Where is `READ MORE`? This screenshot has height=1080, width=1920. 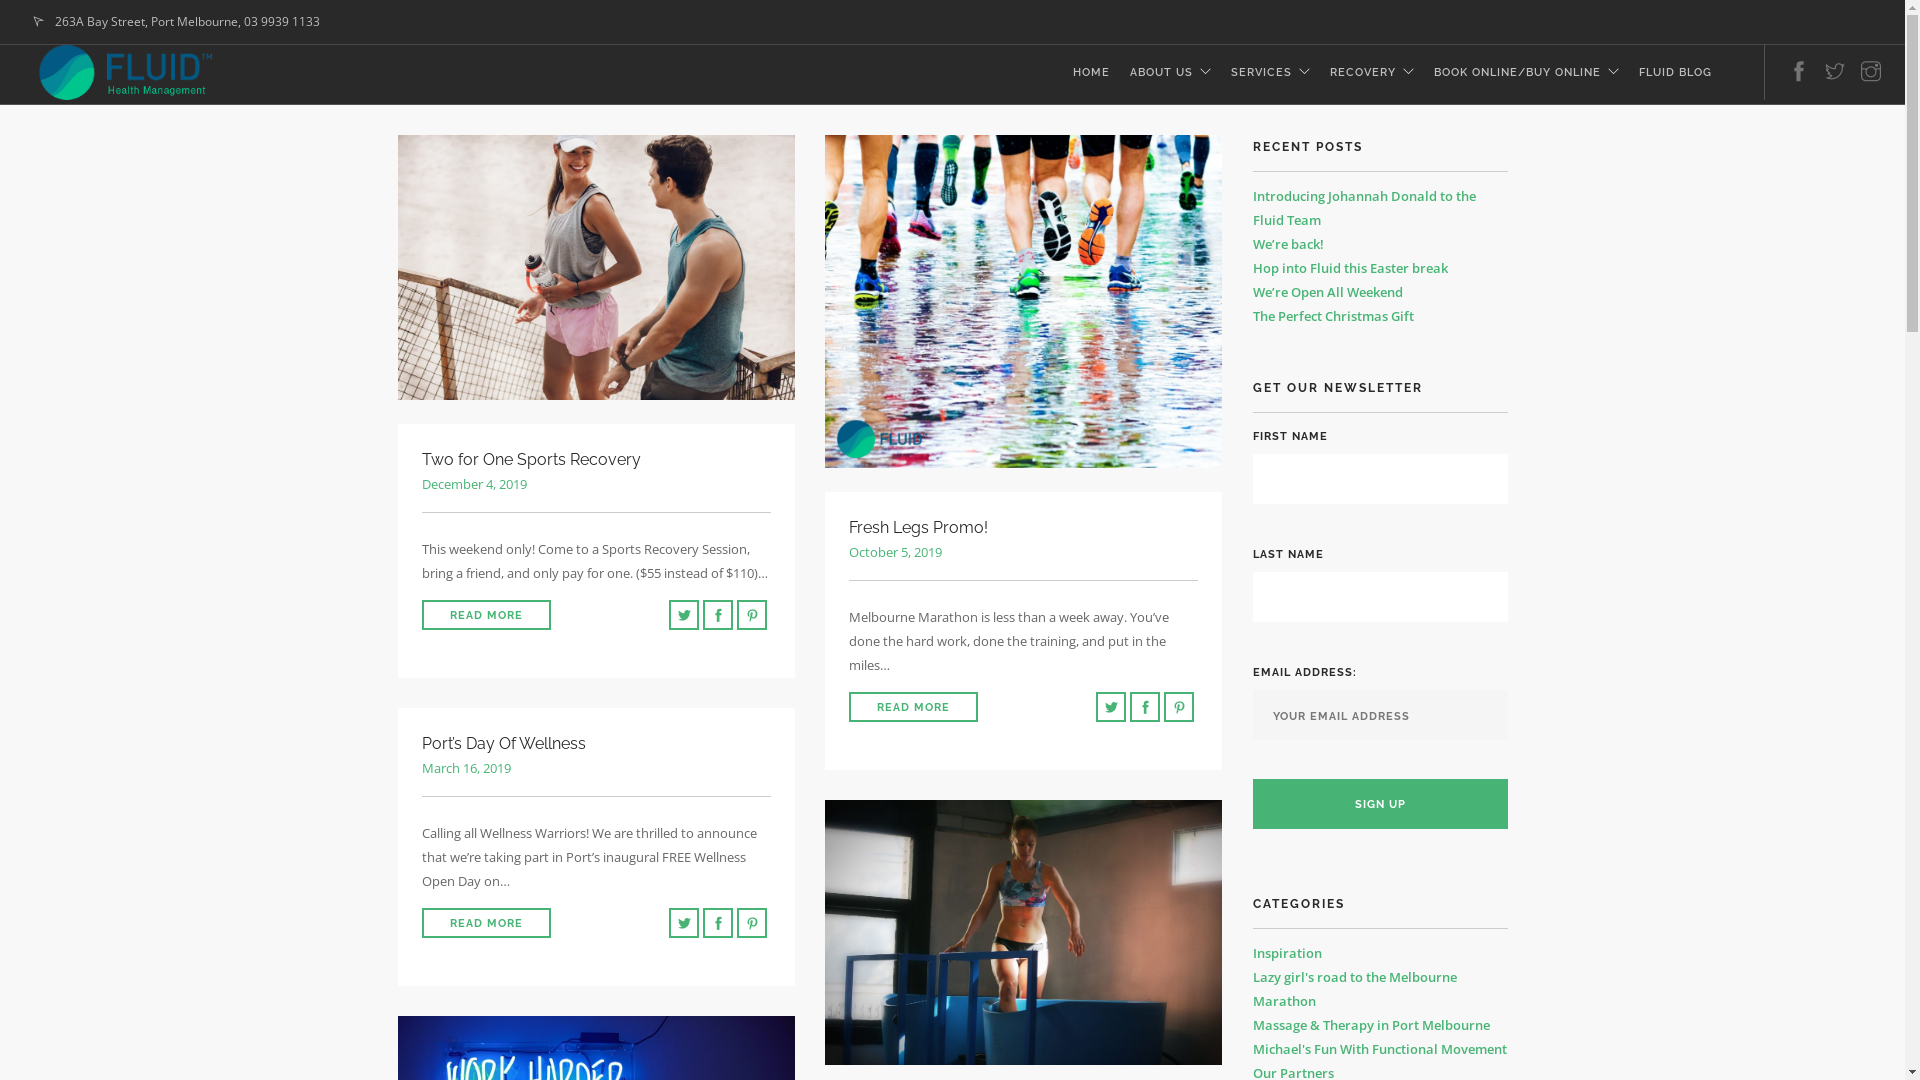 READ MORE is located at coordinates (486, 615).